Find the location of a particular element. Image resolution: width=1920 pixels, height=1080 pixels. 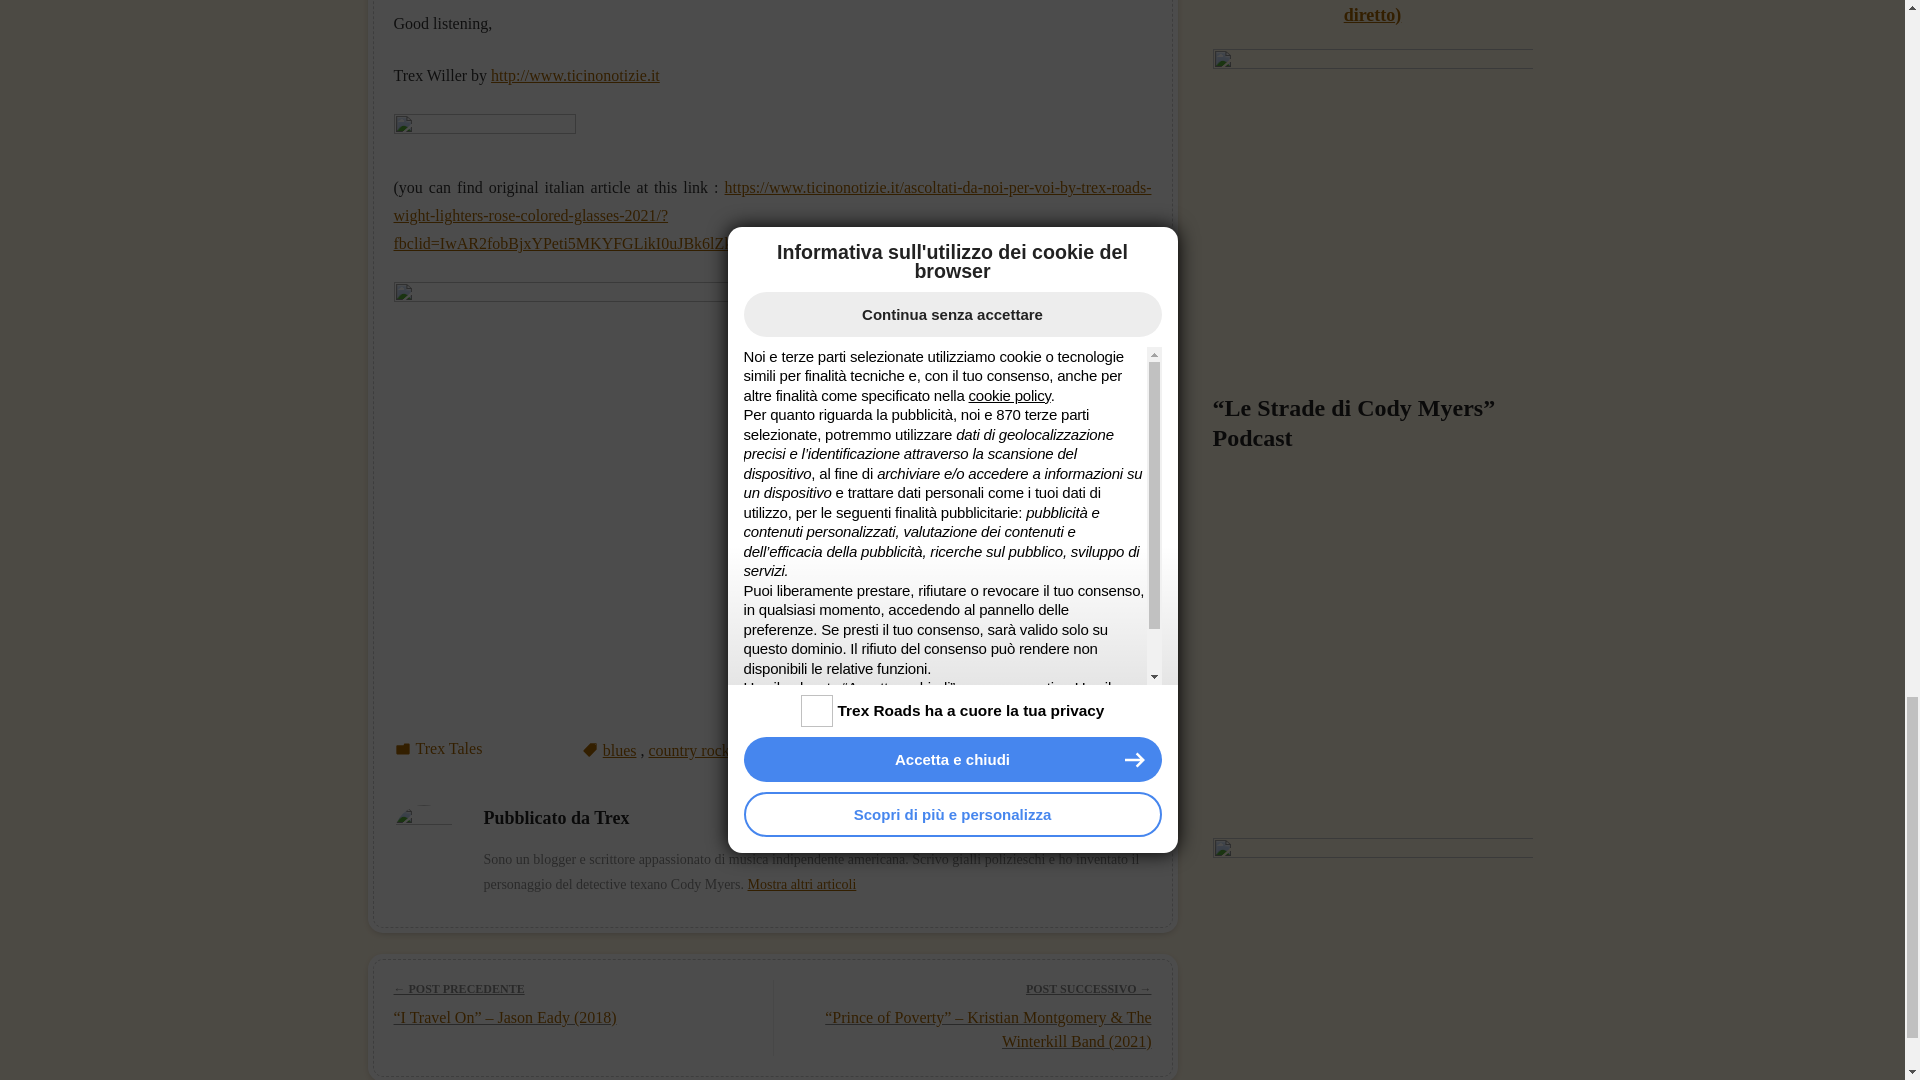

blues is located at coordinates (620, 750).